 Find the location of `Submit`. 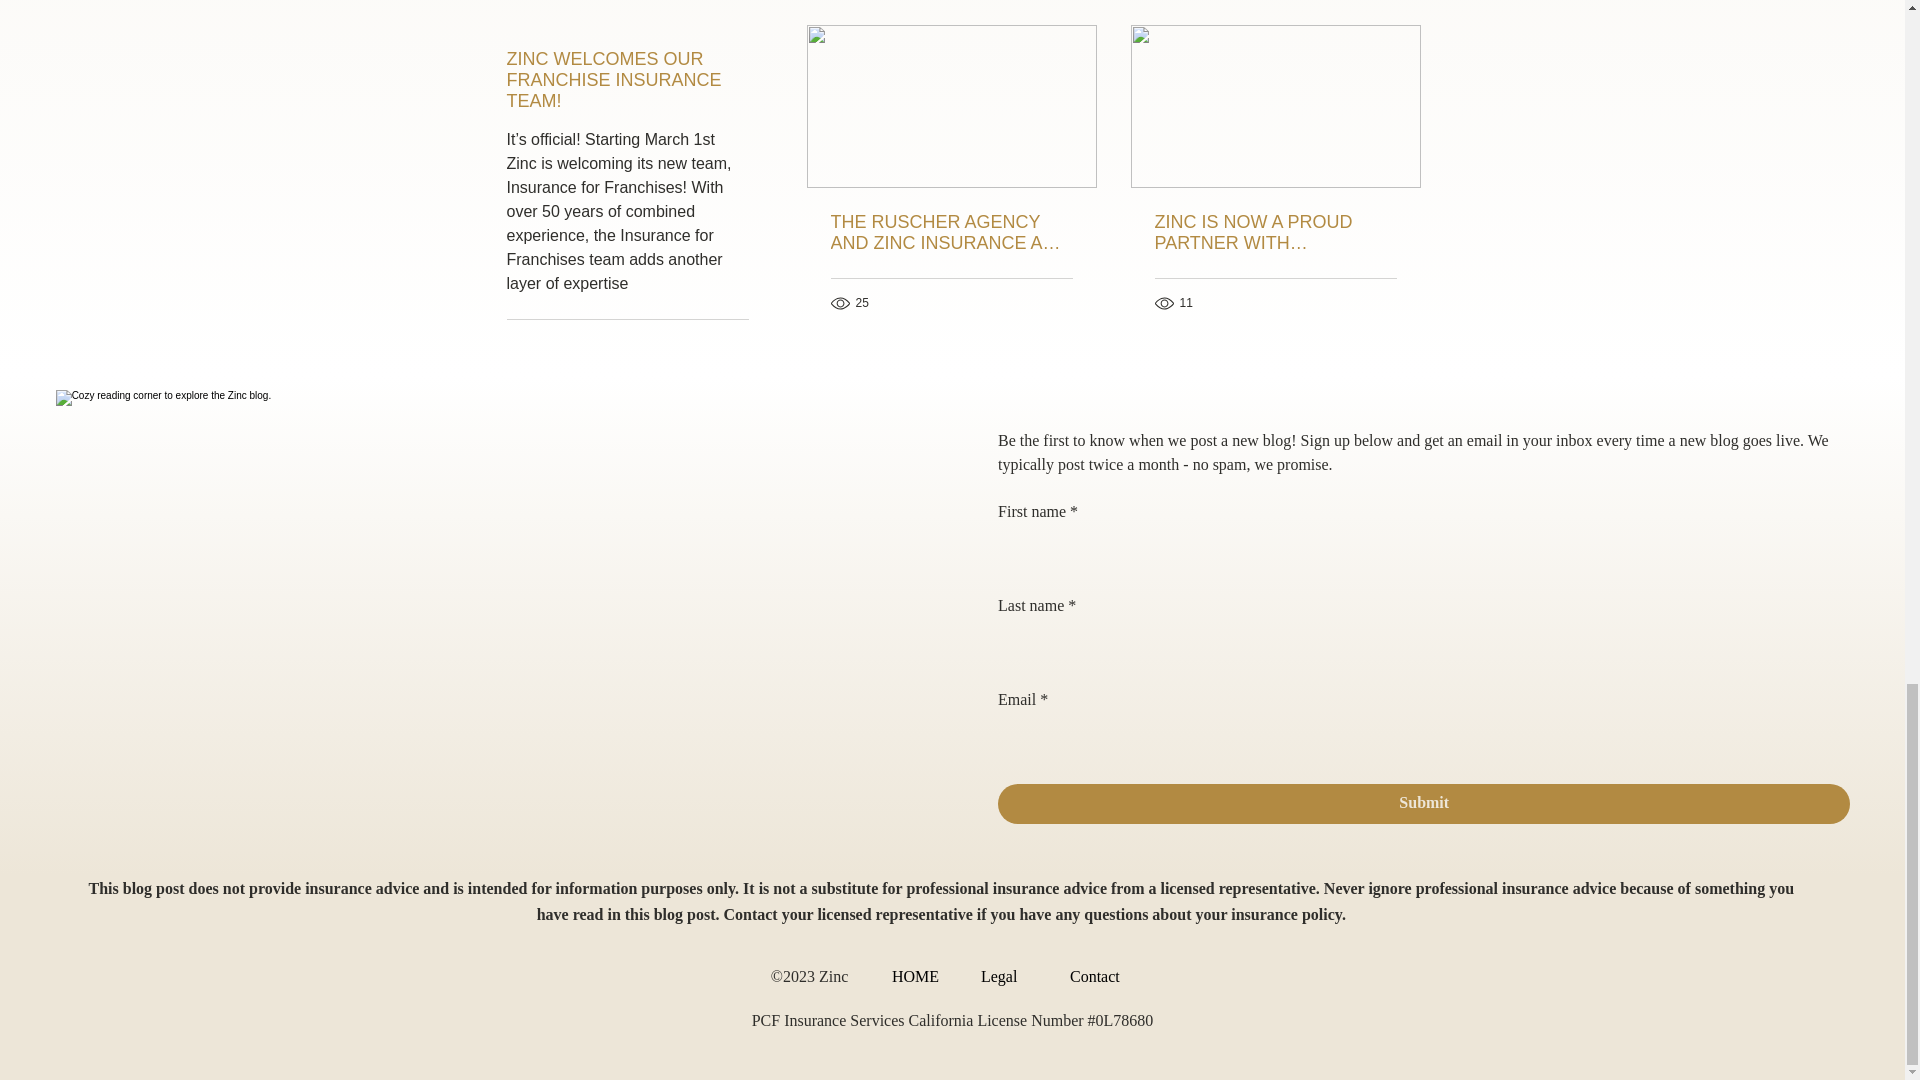

Submit is located at coordinates (1424, 804).